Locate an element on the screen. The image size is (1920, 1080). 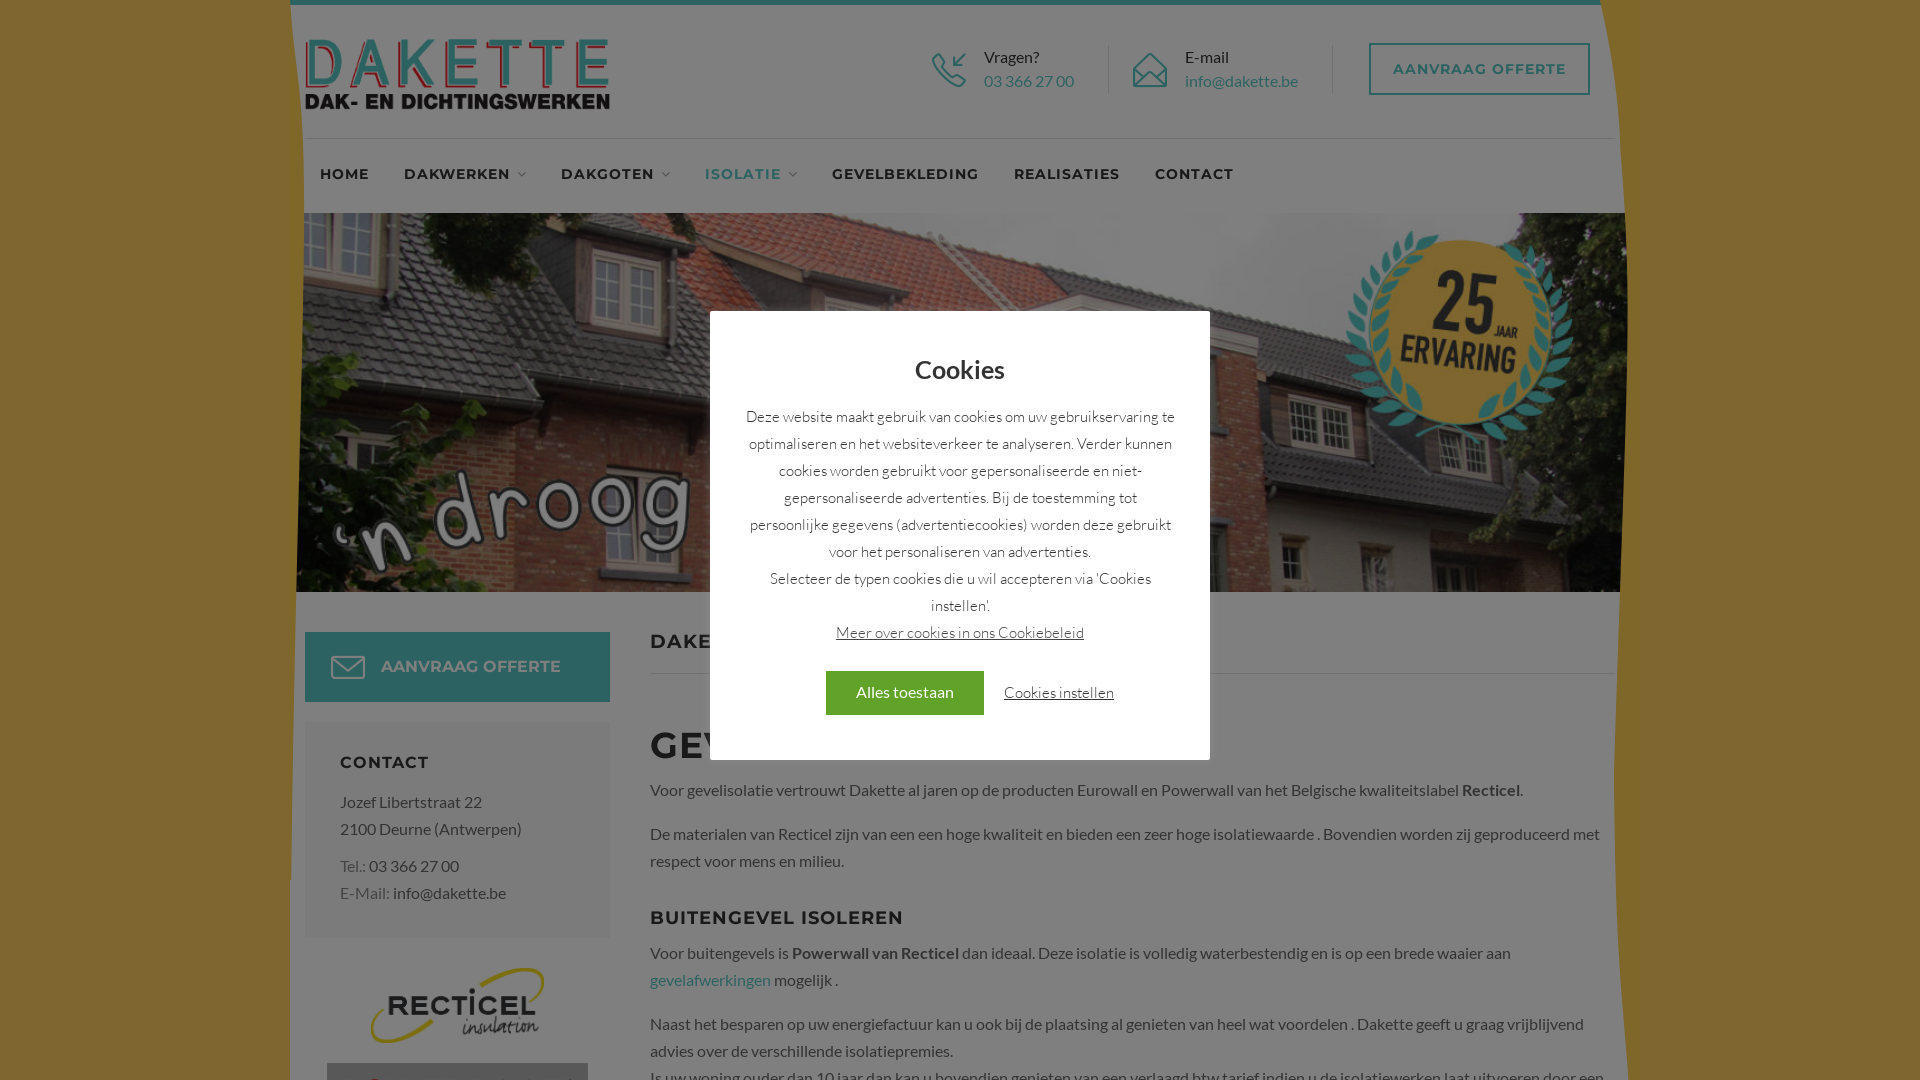
Cookies instellen is located at coordinates (1059, 692).